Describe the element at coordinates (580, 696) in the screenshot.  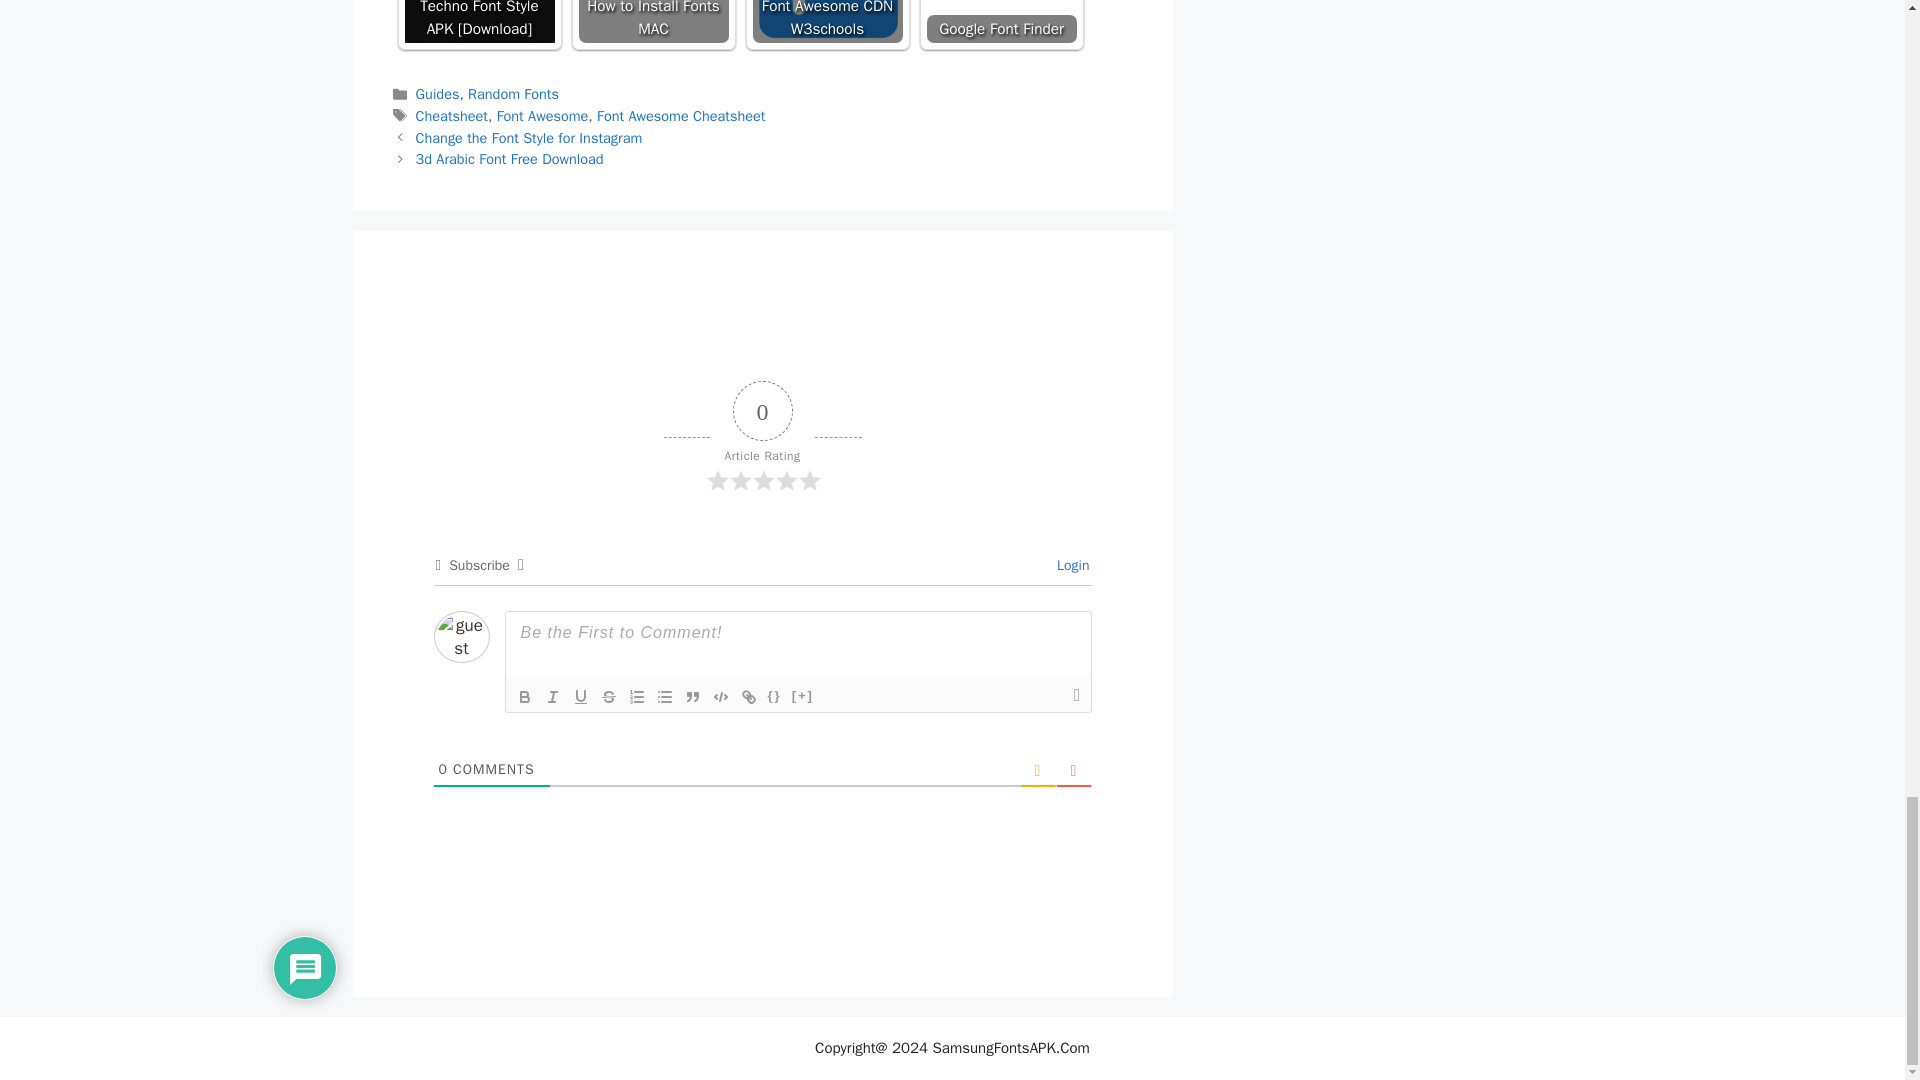
I see `Underline` at that location.